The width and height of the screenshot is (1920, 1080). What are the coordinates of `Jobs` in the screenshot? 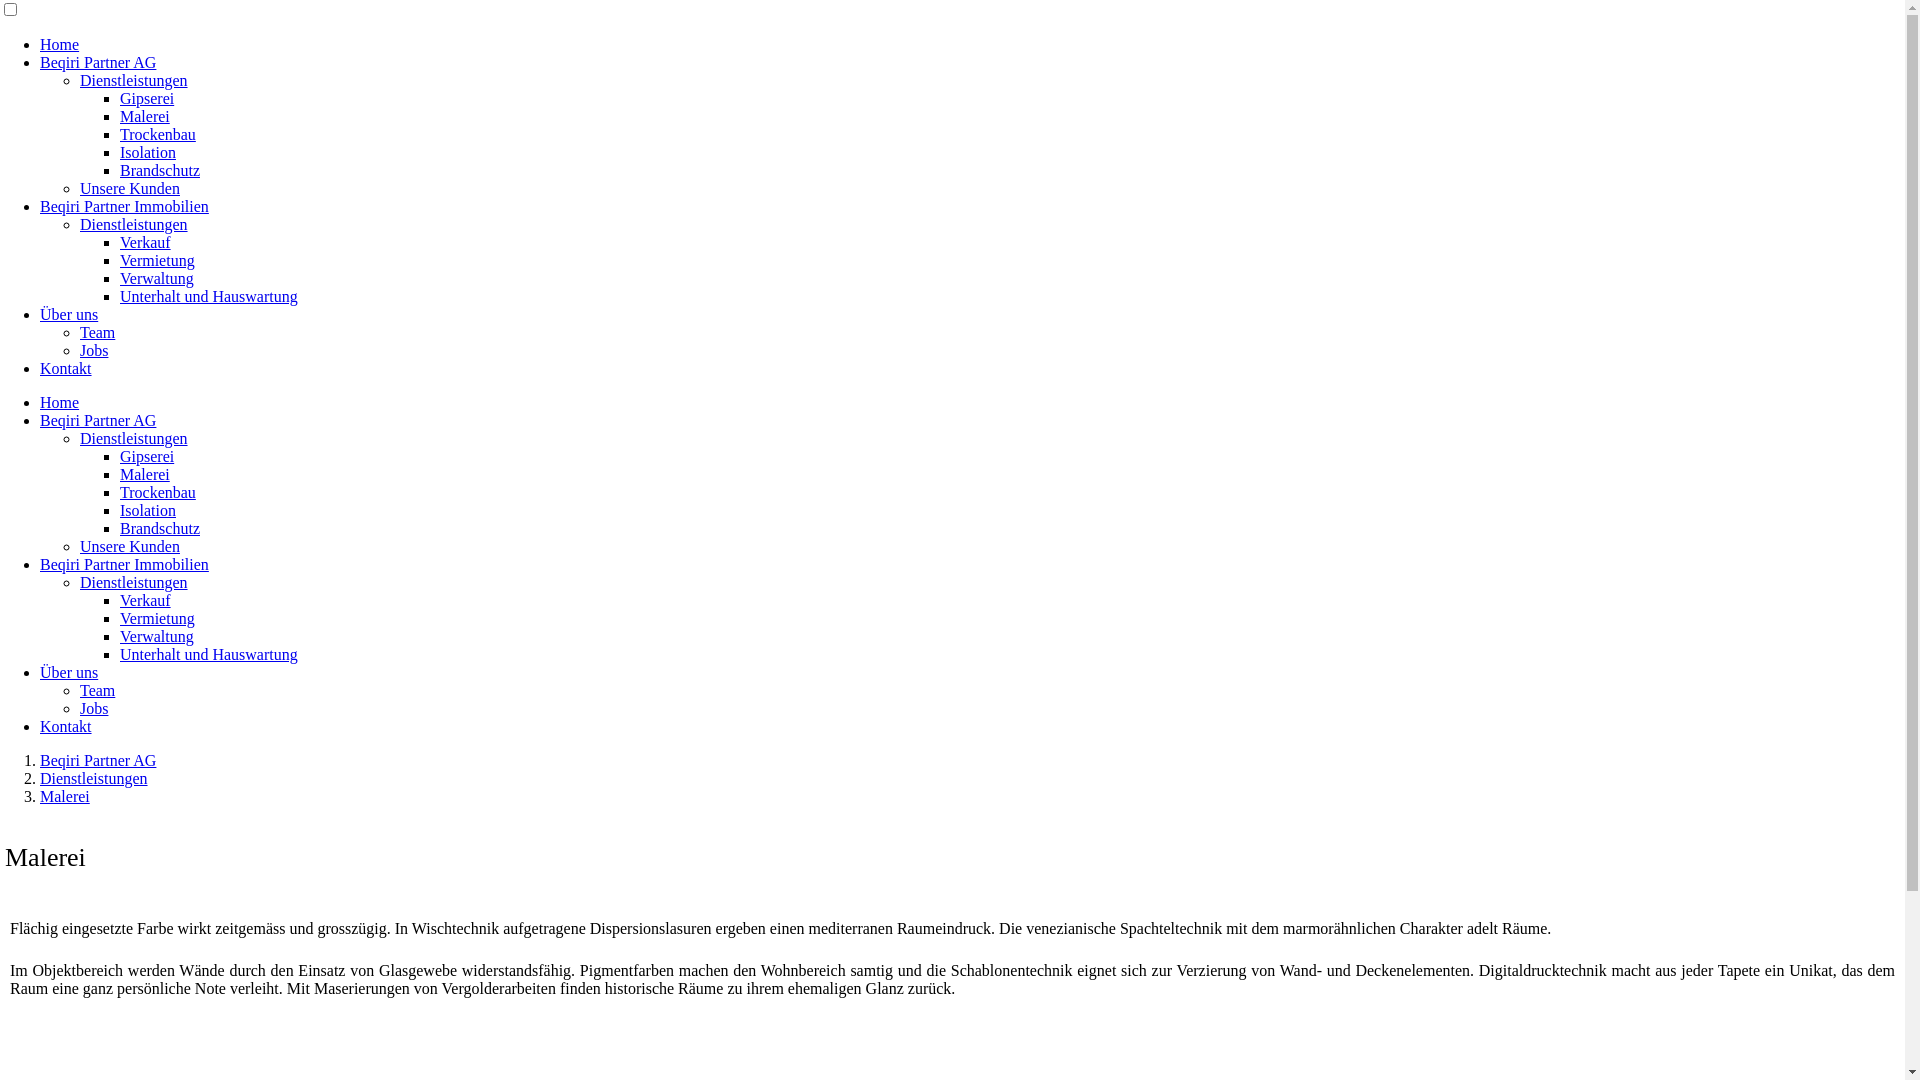 It's located at (94, 350).